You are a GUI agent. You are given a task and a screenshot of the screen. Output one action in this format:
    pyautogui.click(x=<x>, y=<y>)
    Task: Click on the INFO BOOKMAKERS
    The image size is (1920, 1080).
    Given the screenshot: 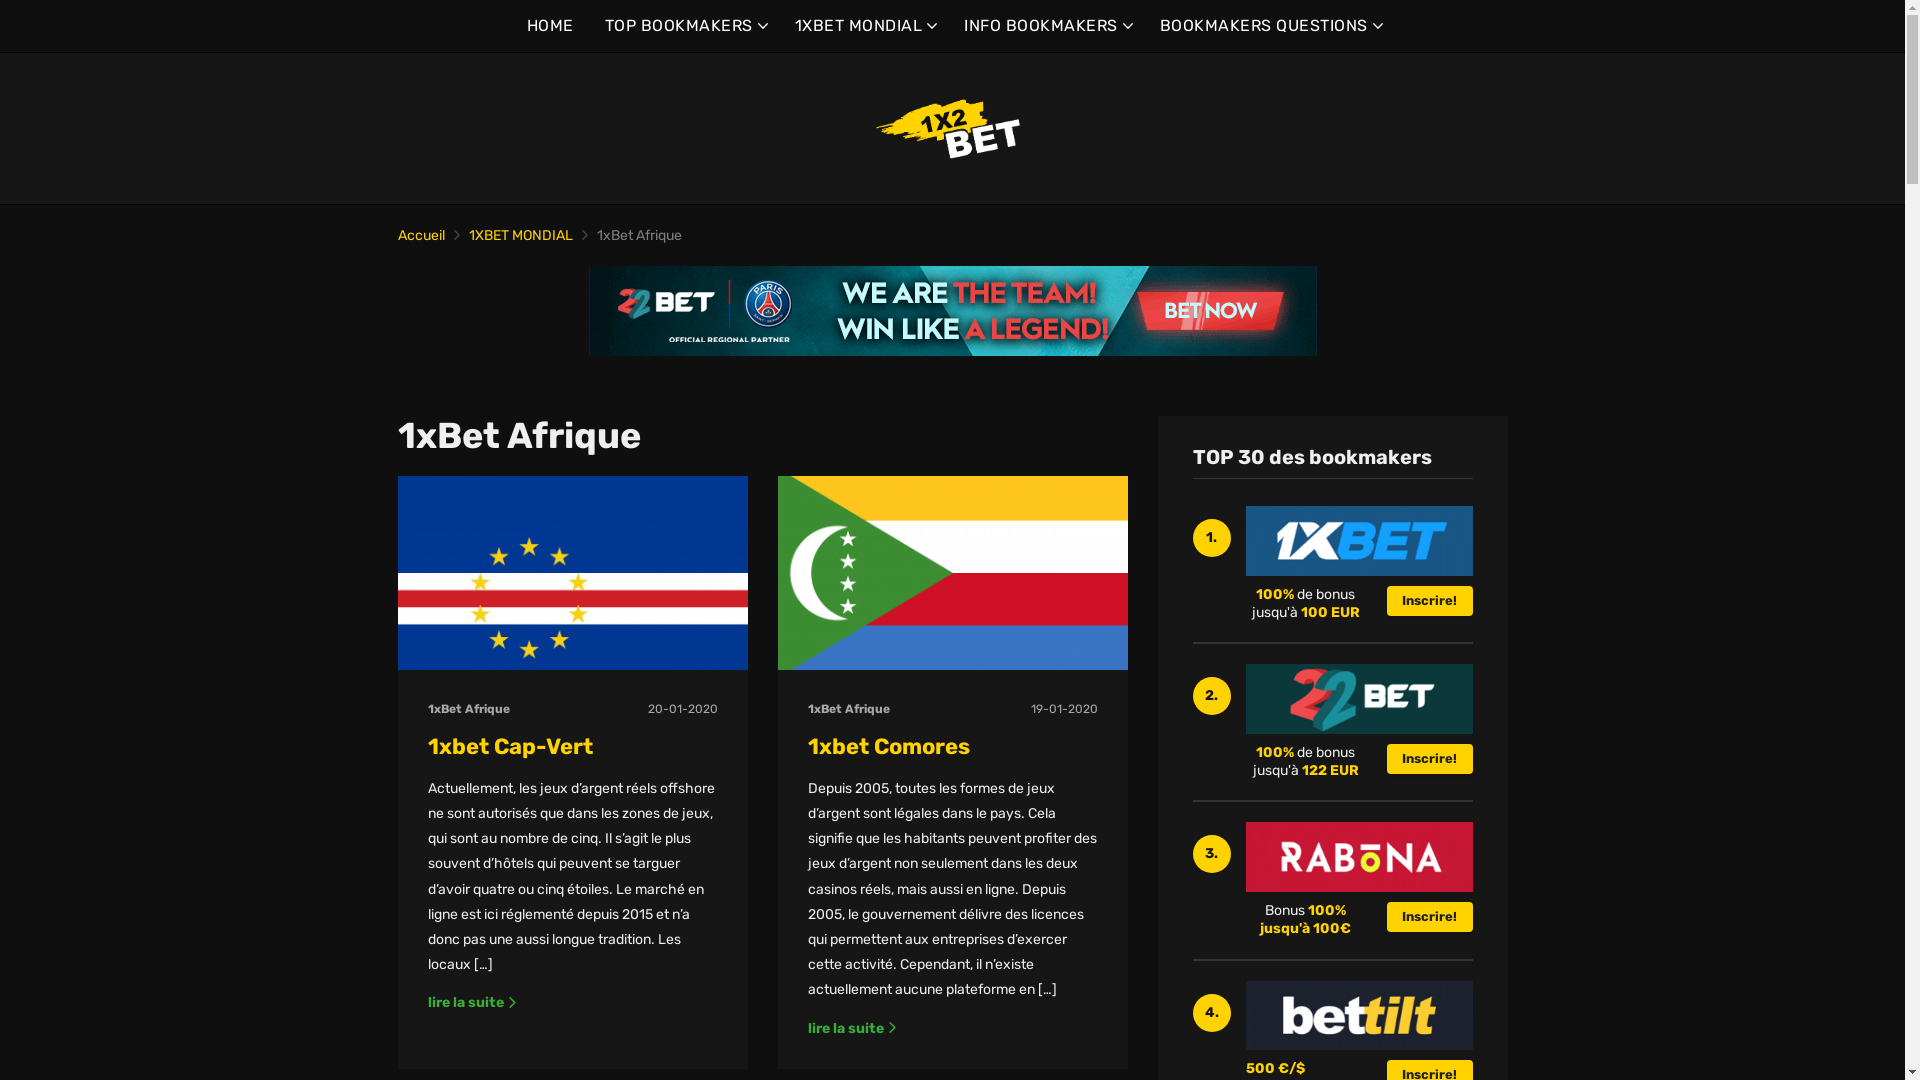 What is the action you would take?
    pyautogui.click(x=1046, y=26)
    